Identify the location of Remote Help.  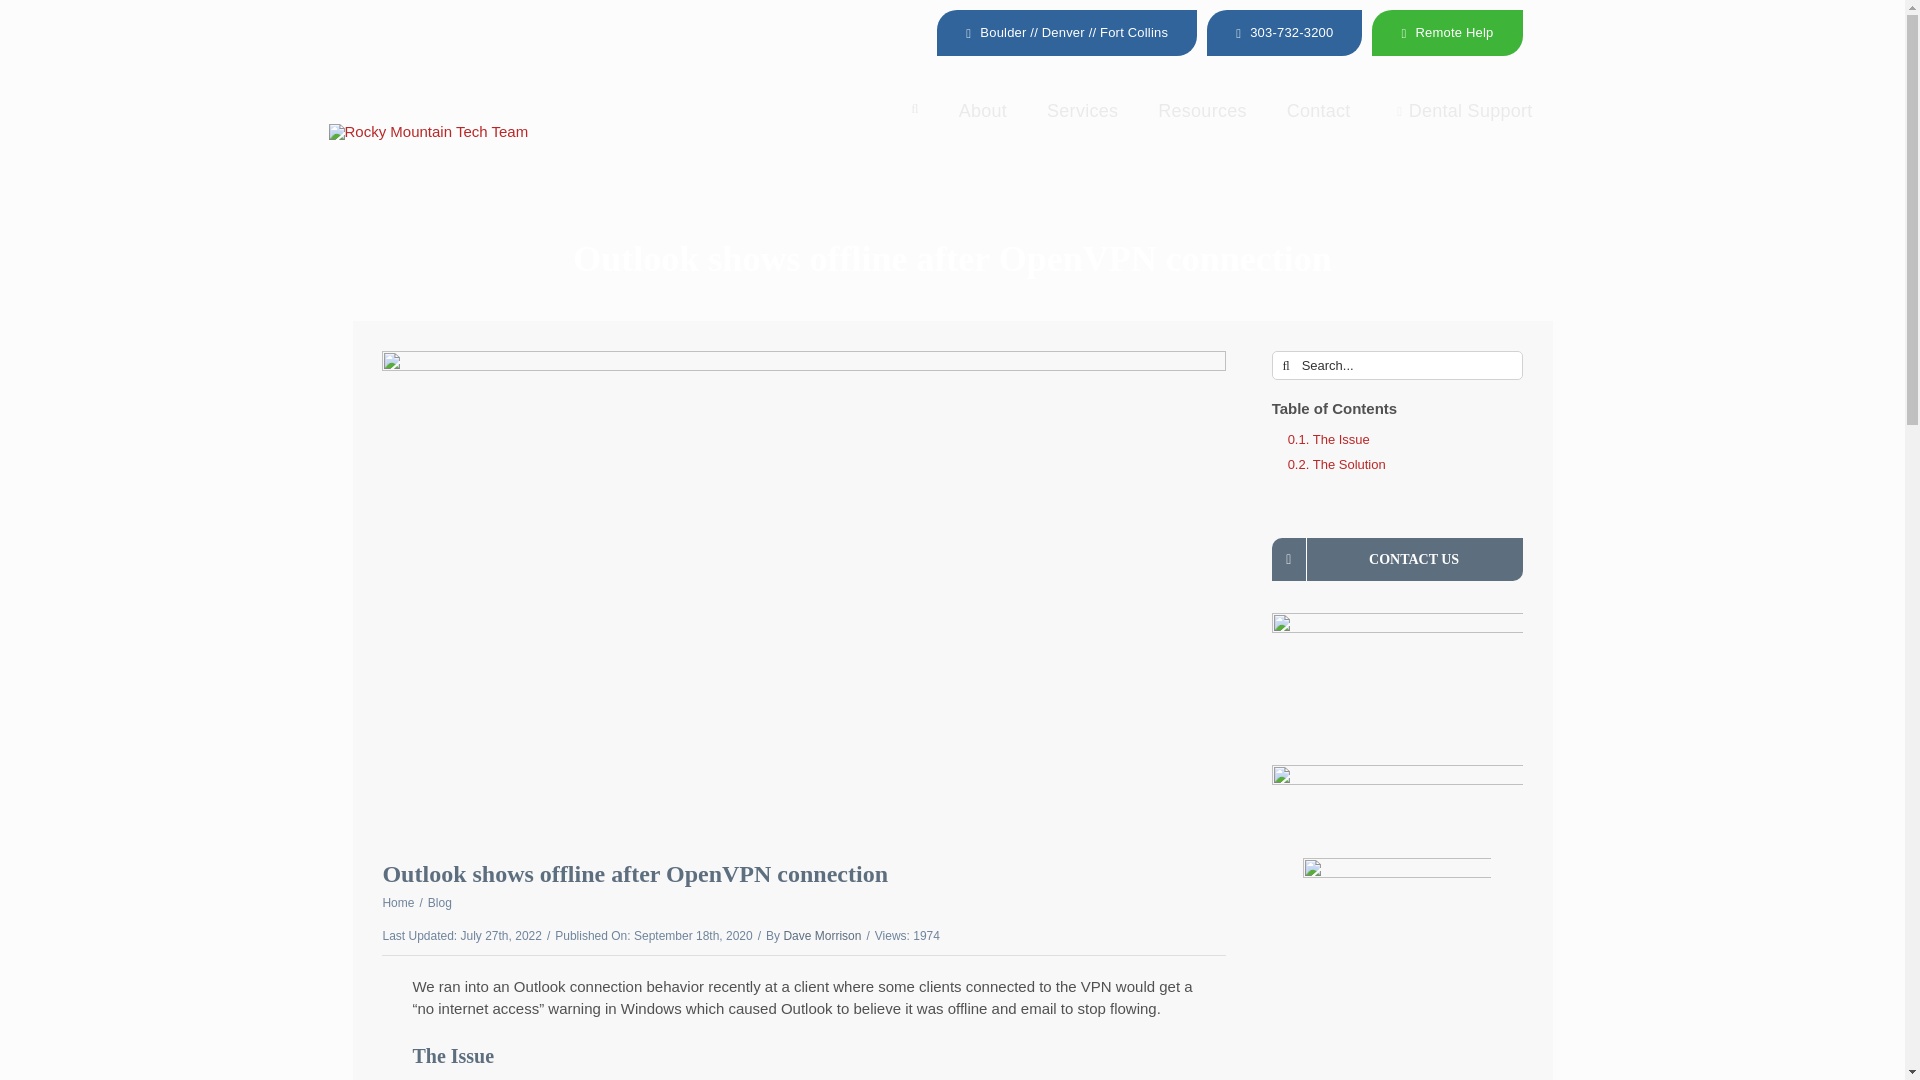
(398, 903).